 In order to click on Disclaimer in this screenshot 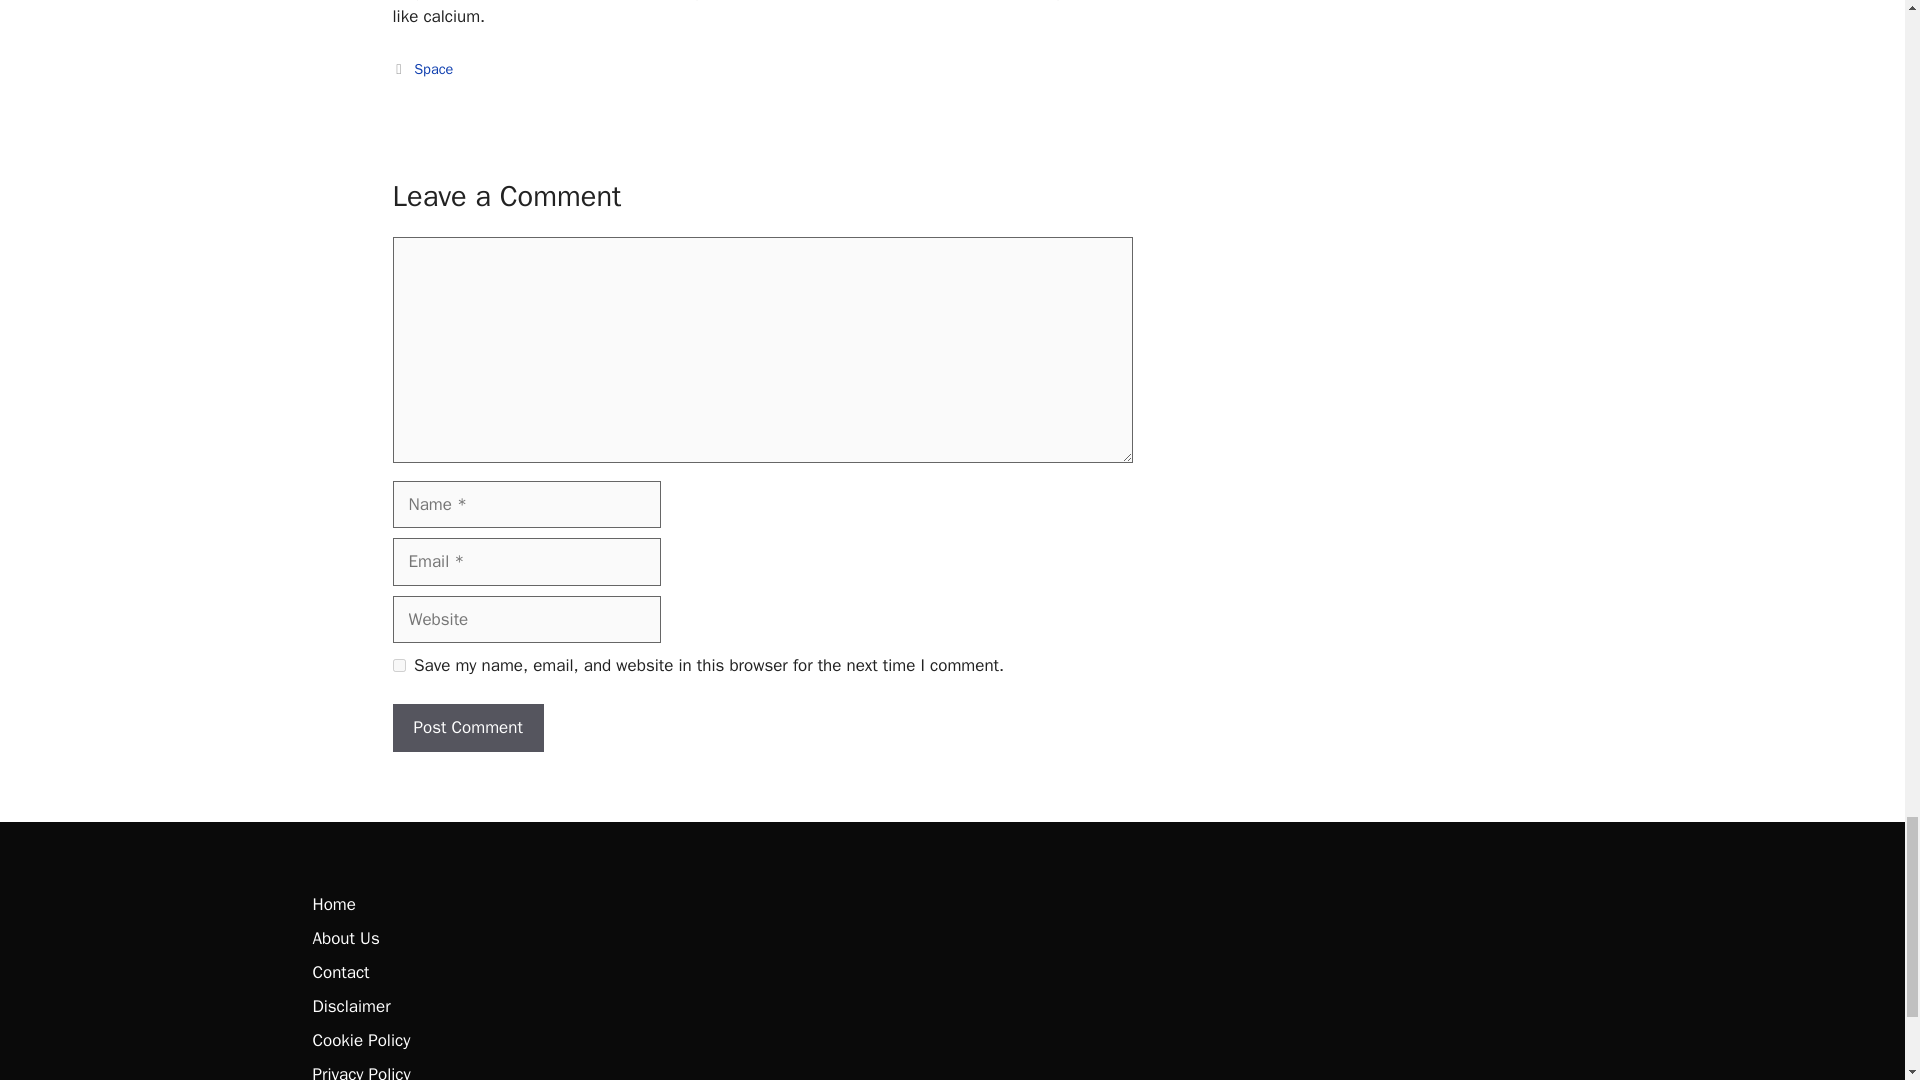, I will do `click(350, 1006)`.